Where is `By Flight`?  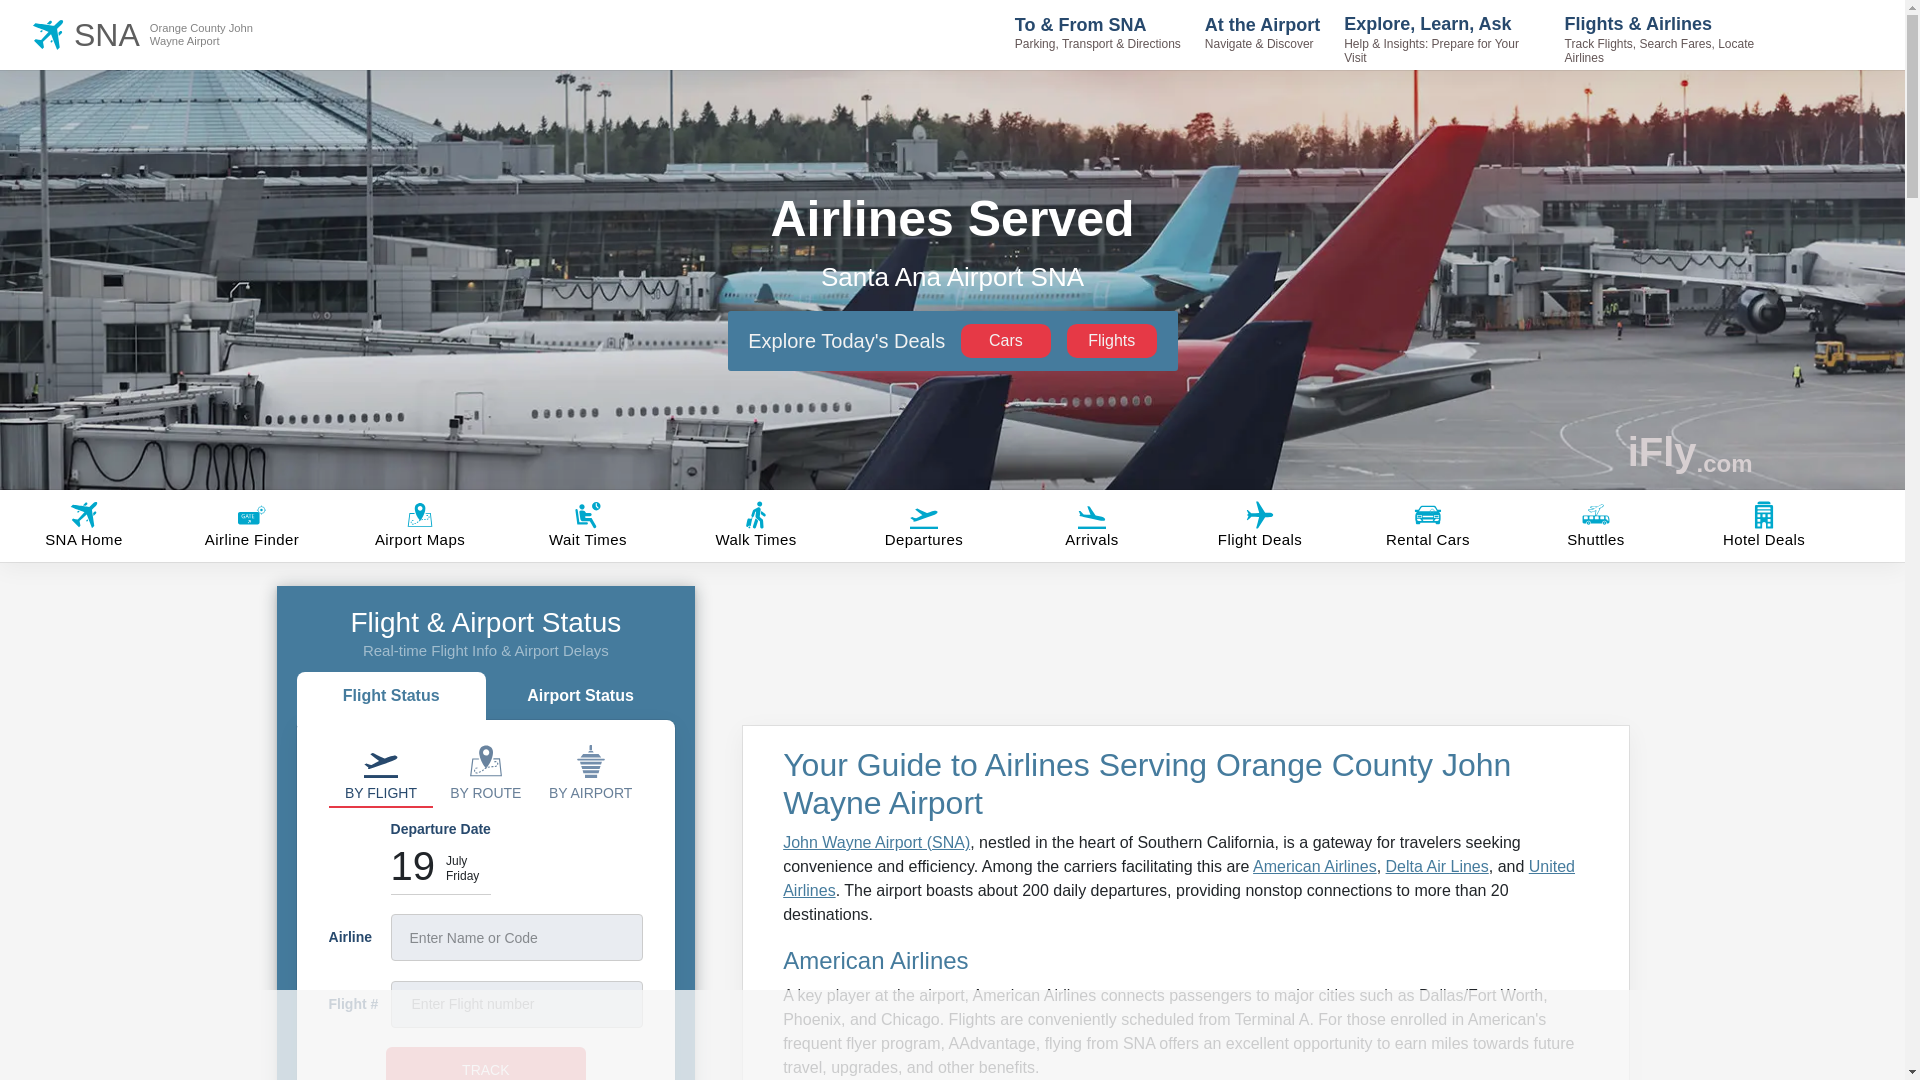
By Flight is located at coordinates (179, 34).